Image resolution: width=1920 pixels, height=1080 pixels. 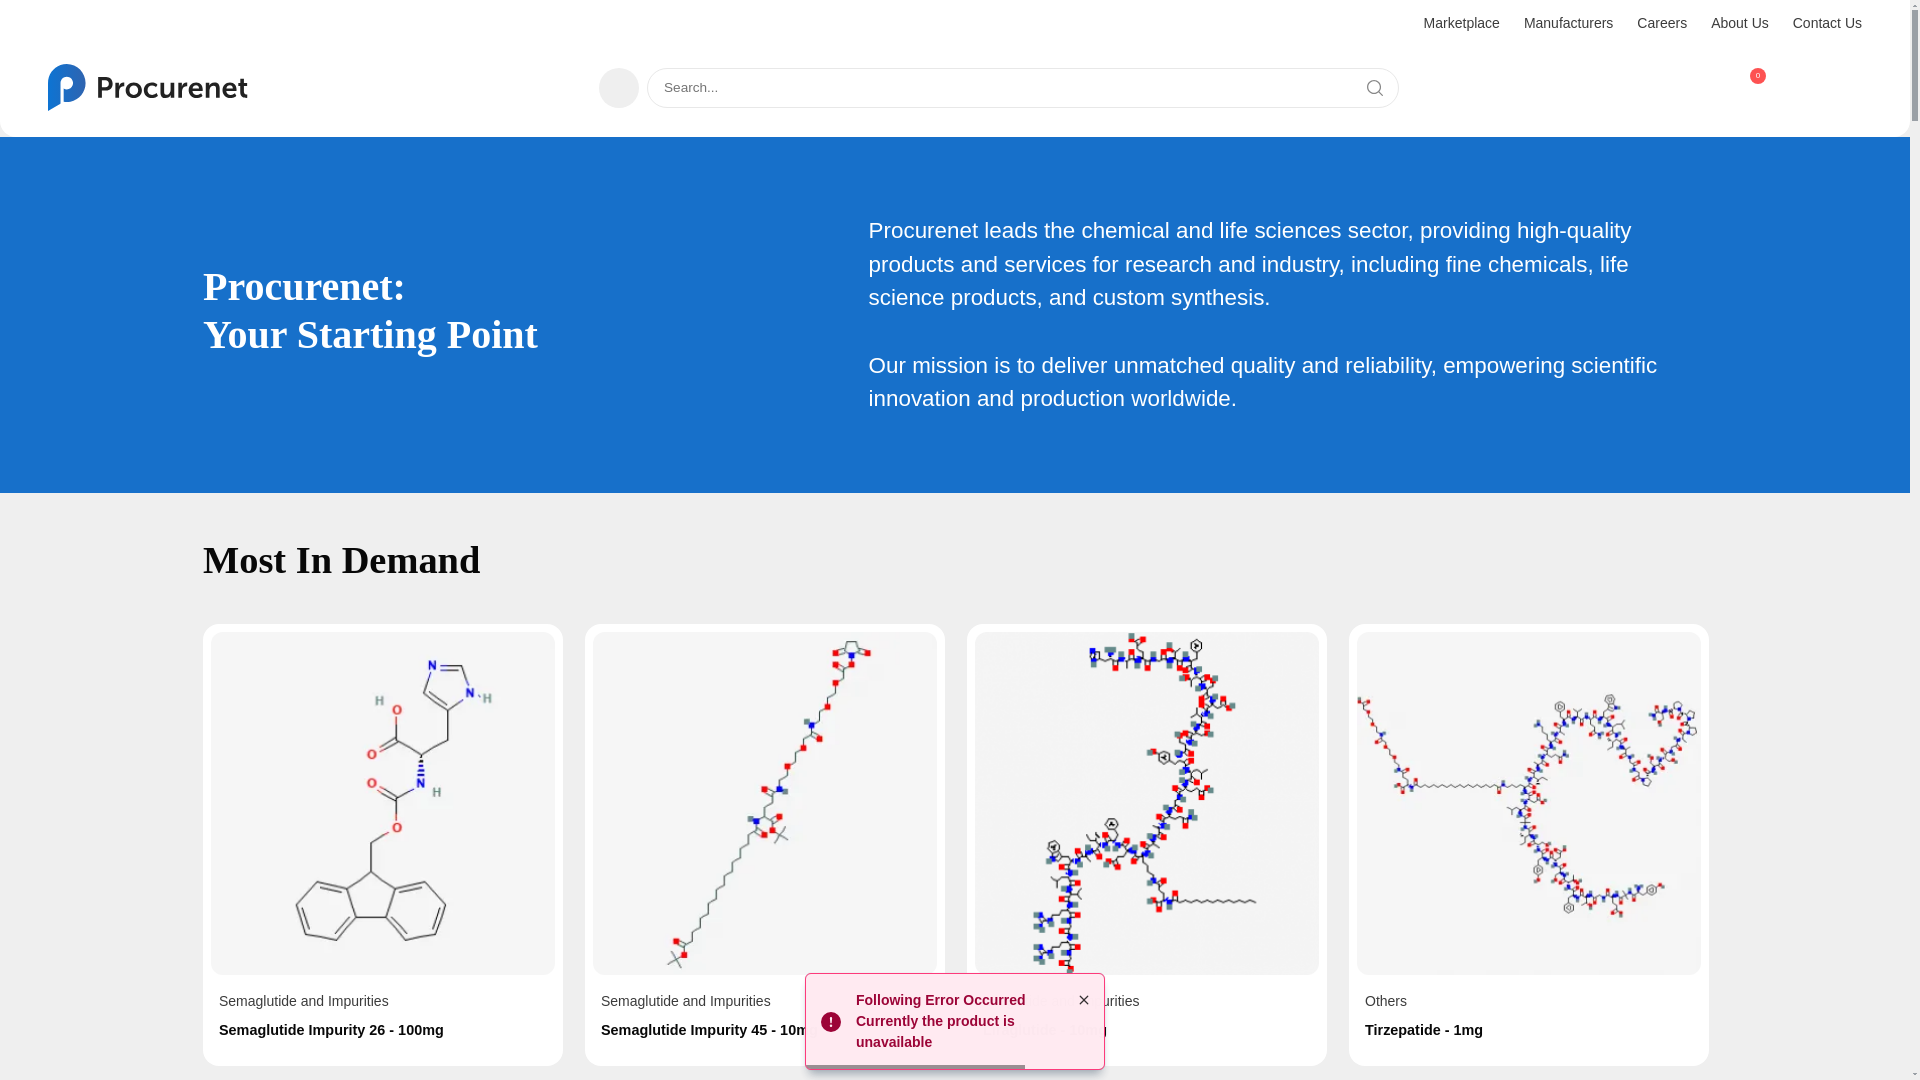 I want to click on Liraglutide - 10mg, so click(x=1147, y=1030).